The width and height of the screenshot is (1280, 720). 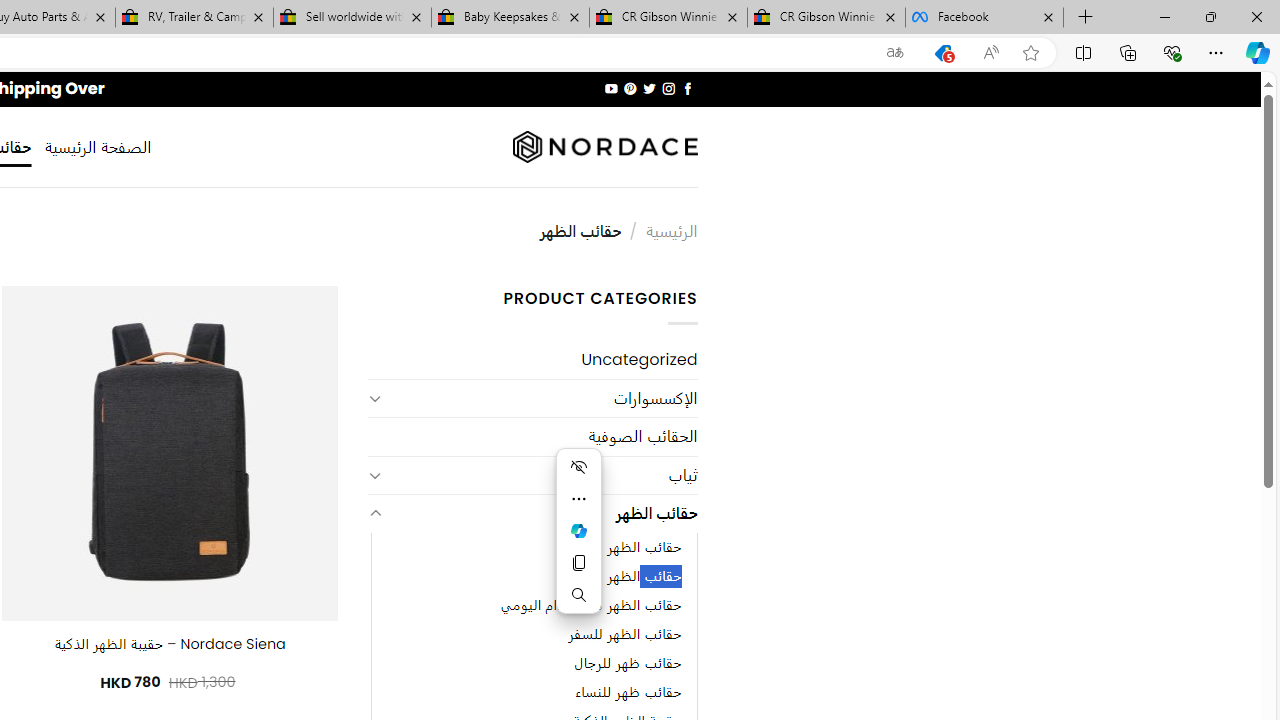 I want to click on Sell worldwide with eBay, so click(x=352, y=18).